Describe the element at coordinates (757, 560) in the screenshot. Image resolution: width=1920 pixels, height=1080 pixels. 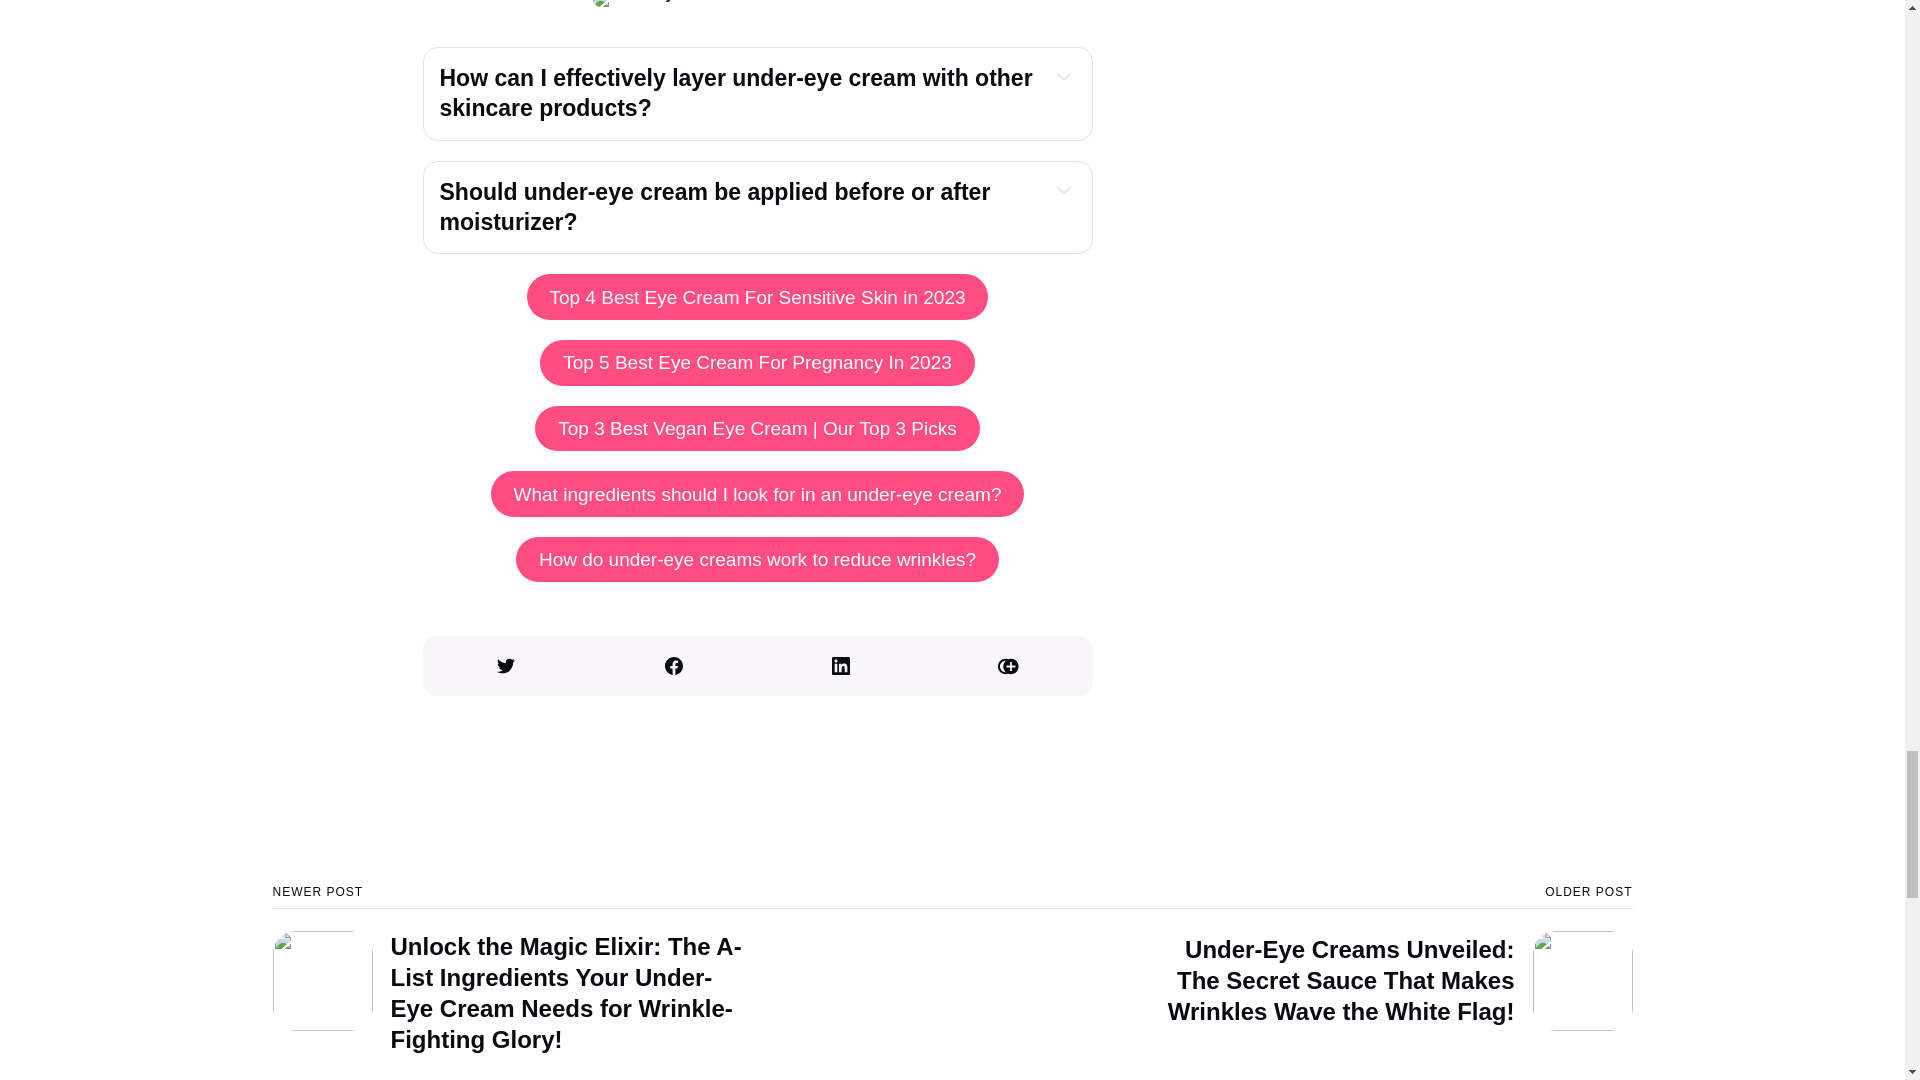
I see `How do under-eye creams work to reduce wrinkles?` at that location.